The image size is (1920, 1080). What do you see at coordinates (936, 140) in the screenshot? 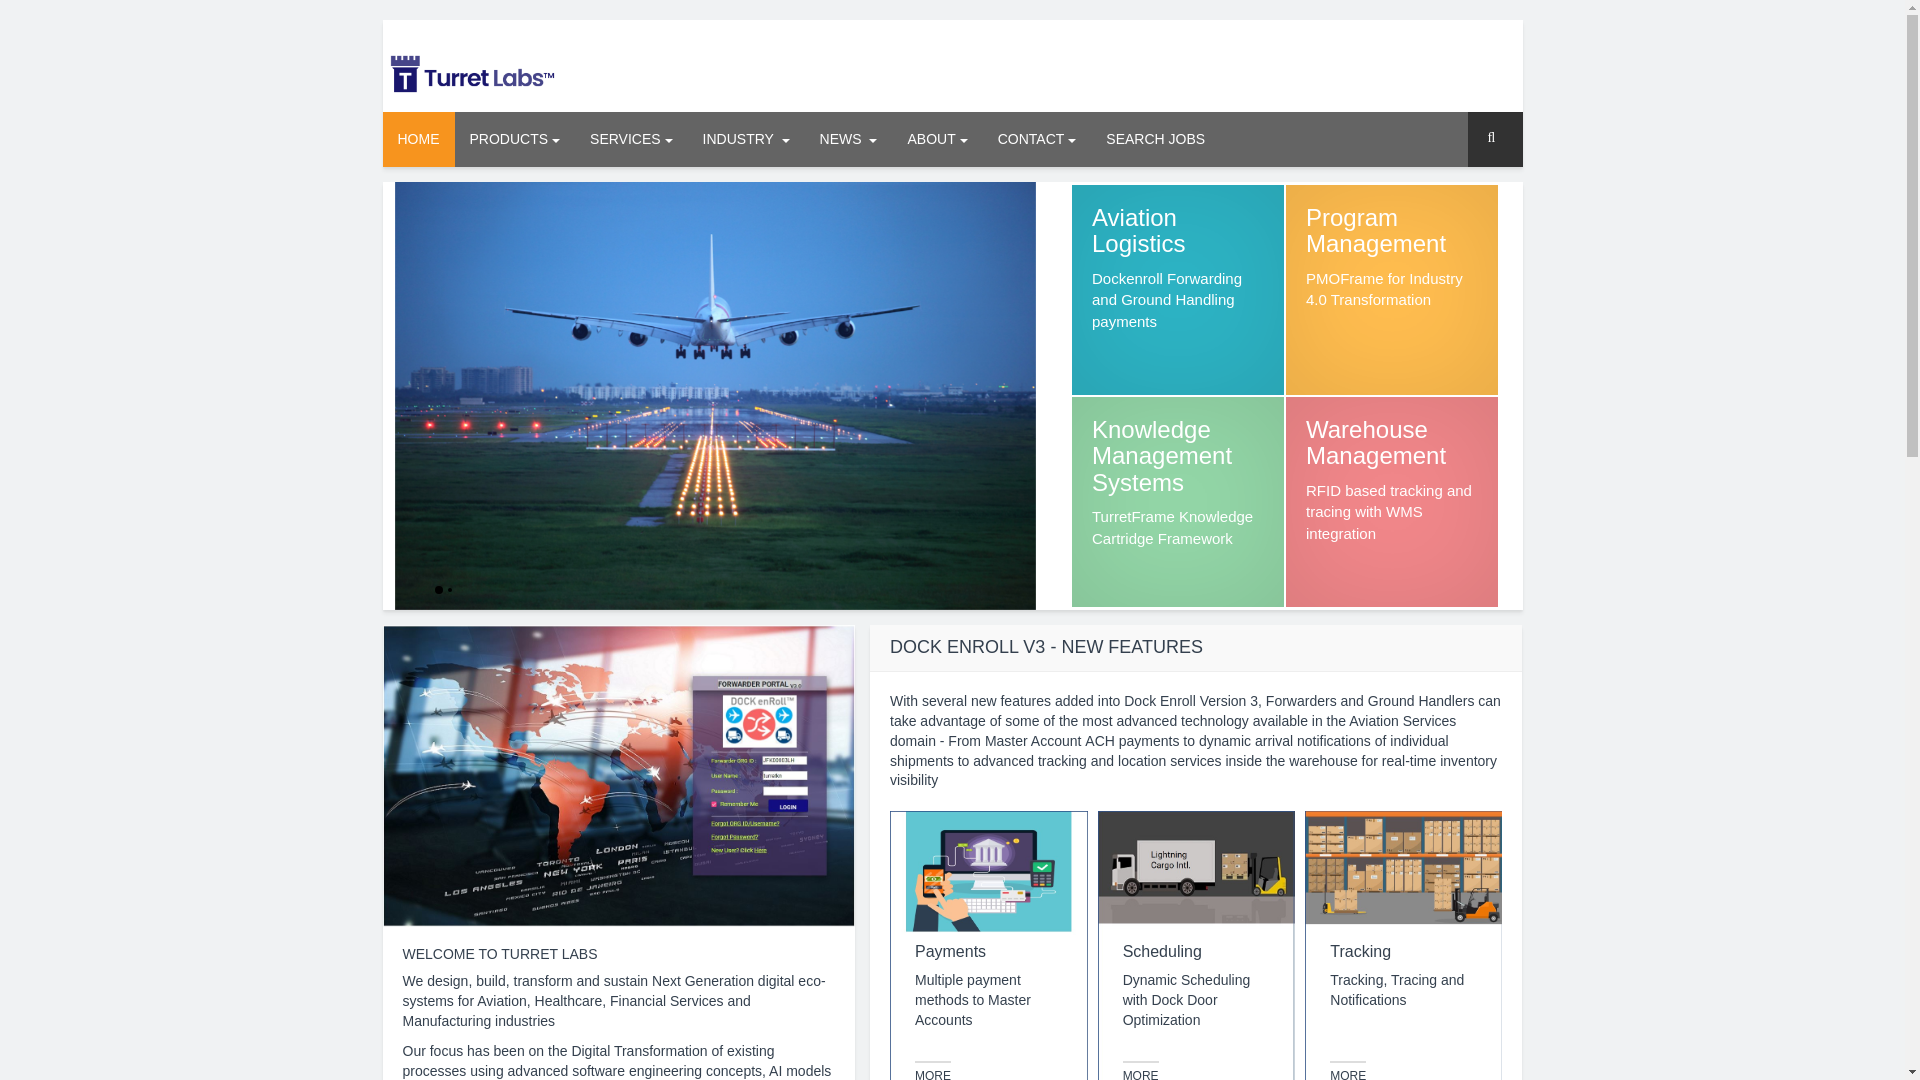
I see `ABOUT` at bounding box center [936, 140].